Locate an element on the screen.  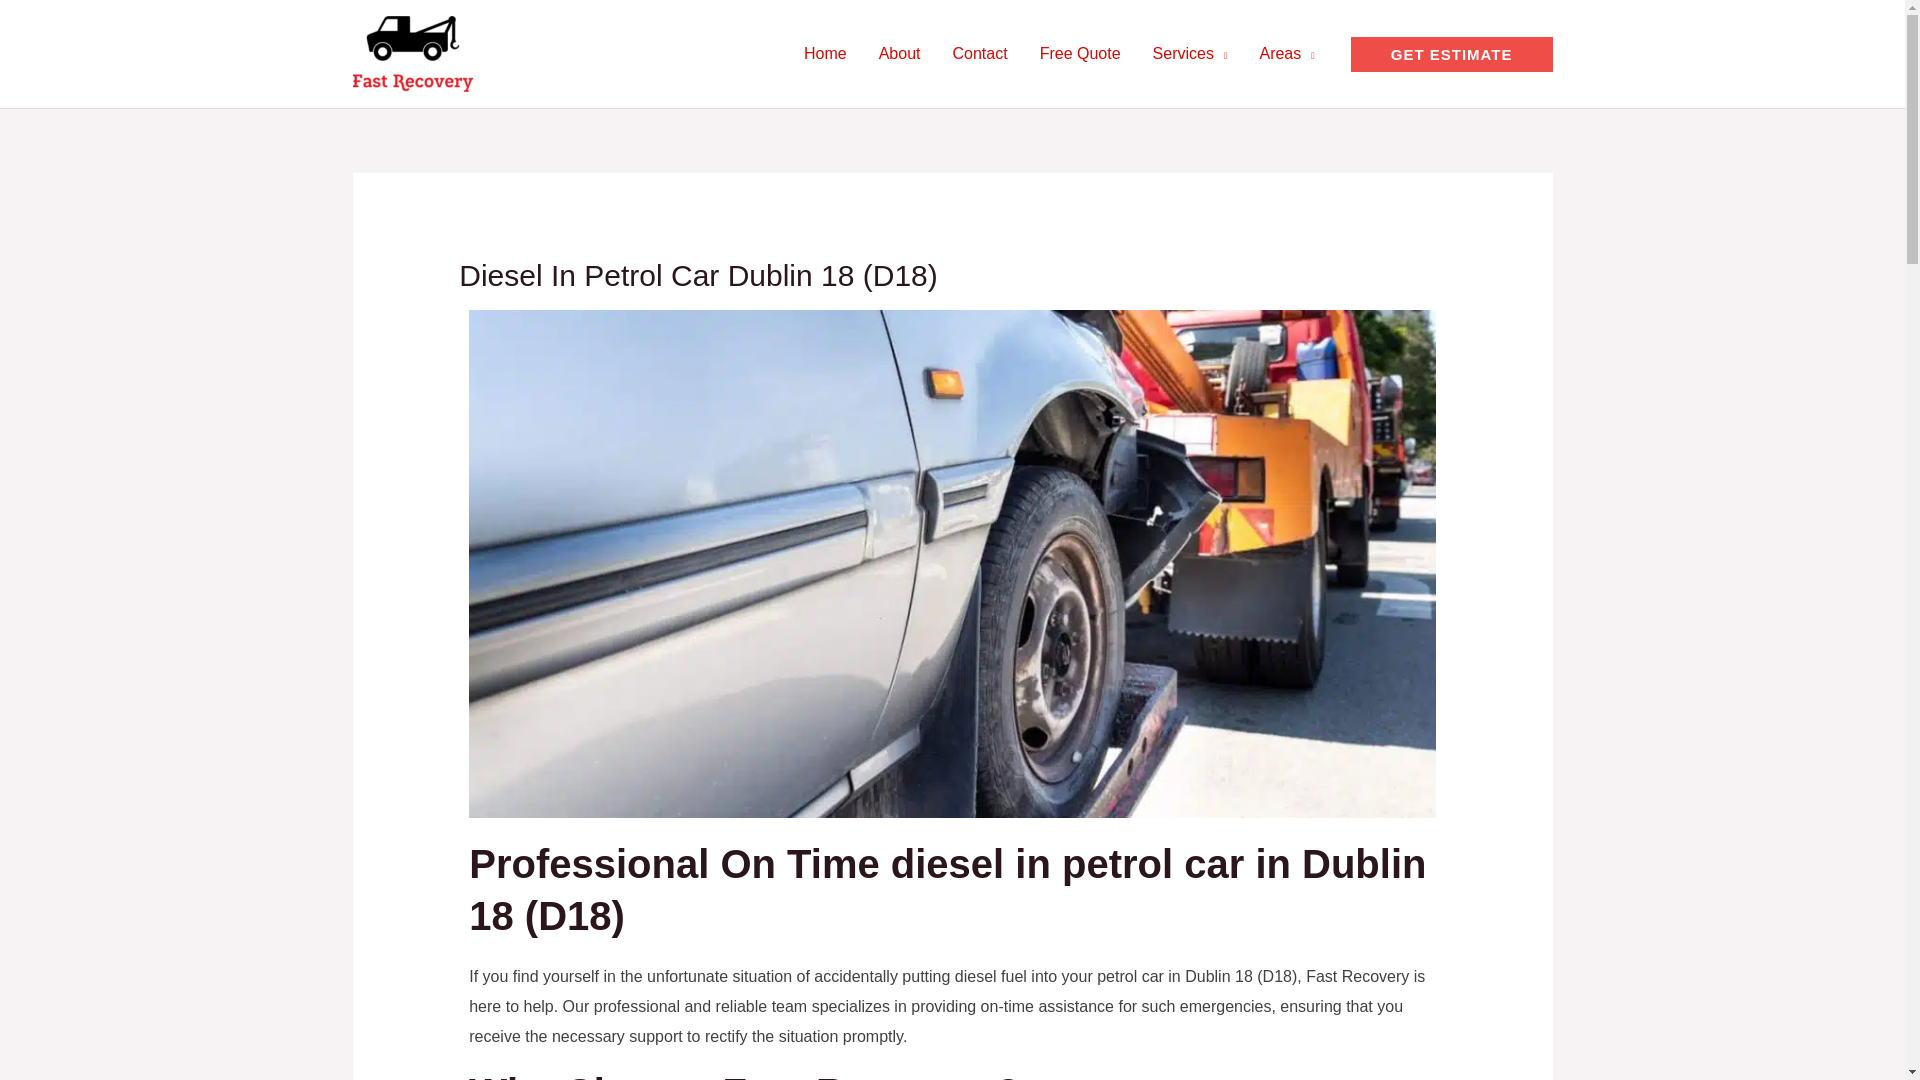
Areas is located at coordinates (1286, 54).